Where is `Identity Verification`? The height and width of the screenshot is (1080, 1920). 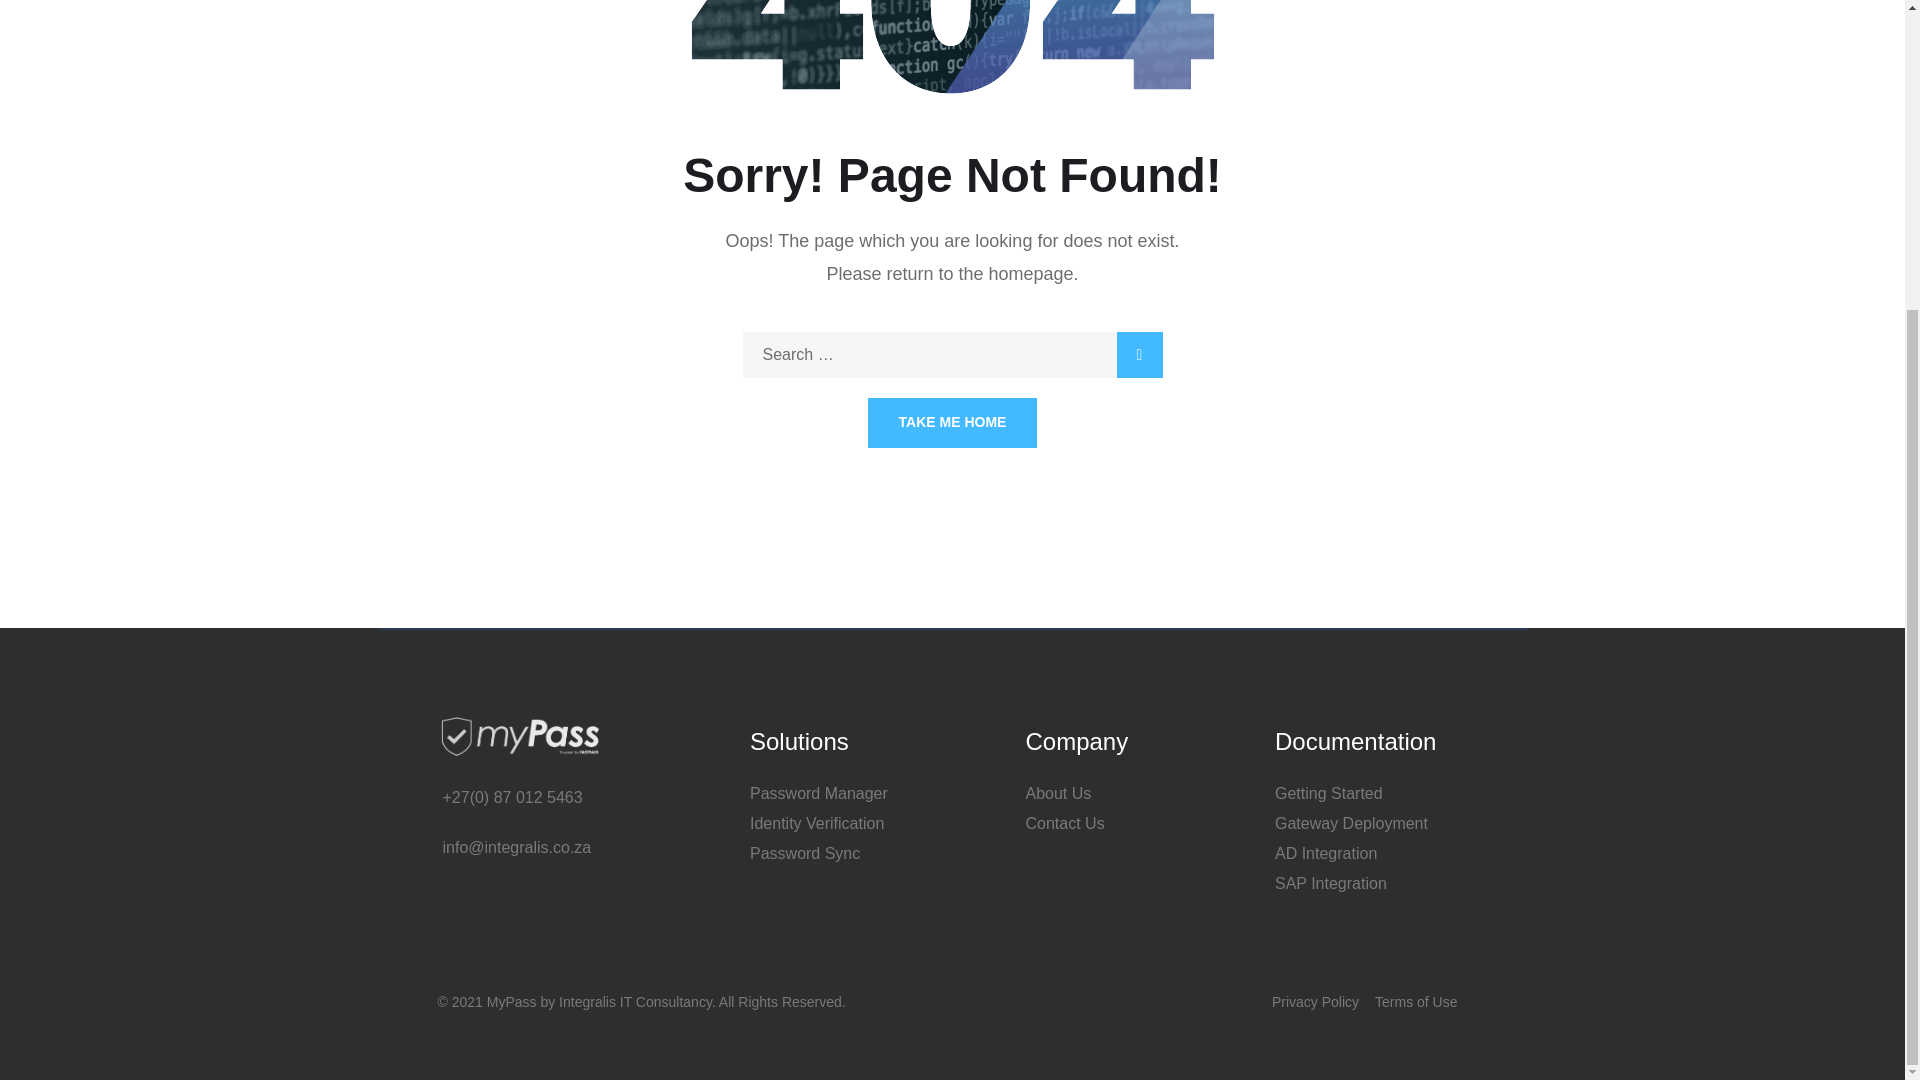 Identity Verification is located at coordinates (844, 824).